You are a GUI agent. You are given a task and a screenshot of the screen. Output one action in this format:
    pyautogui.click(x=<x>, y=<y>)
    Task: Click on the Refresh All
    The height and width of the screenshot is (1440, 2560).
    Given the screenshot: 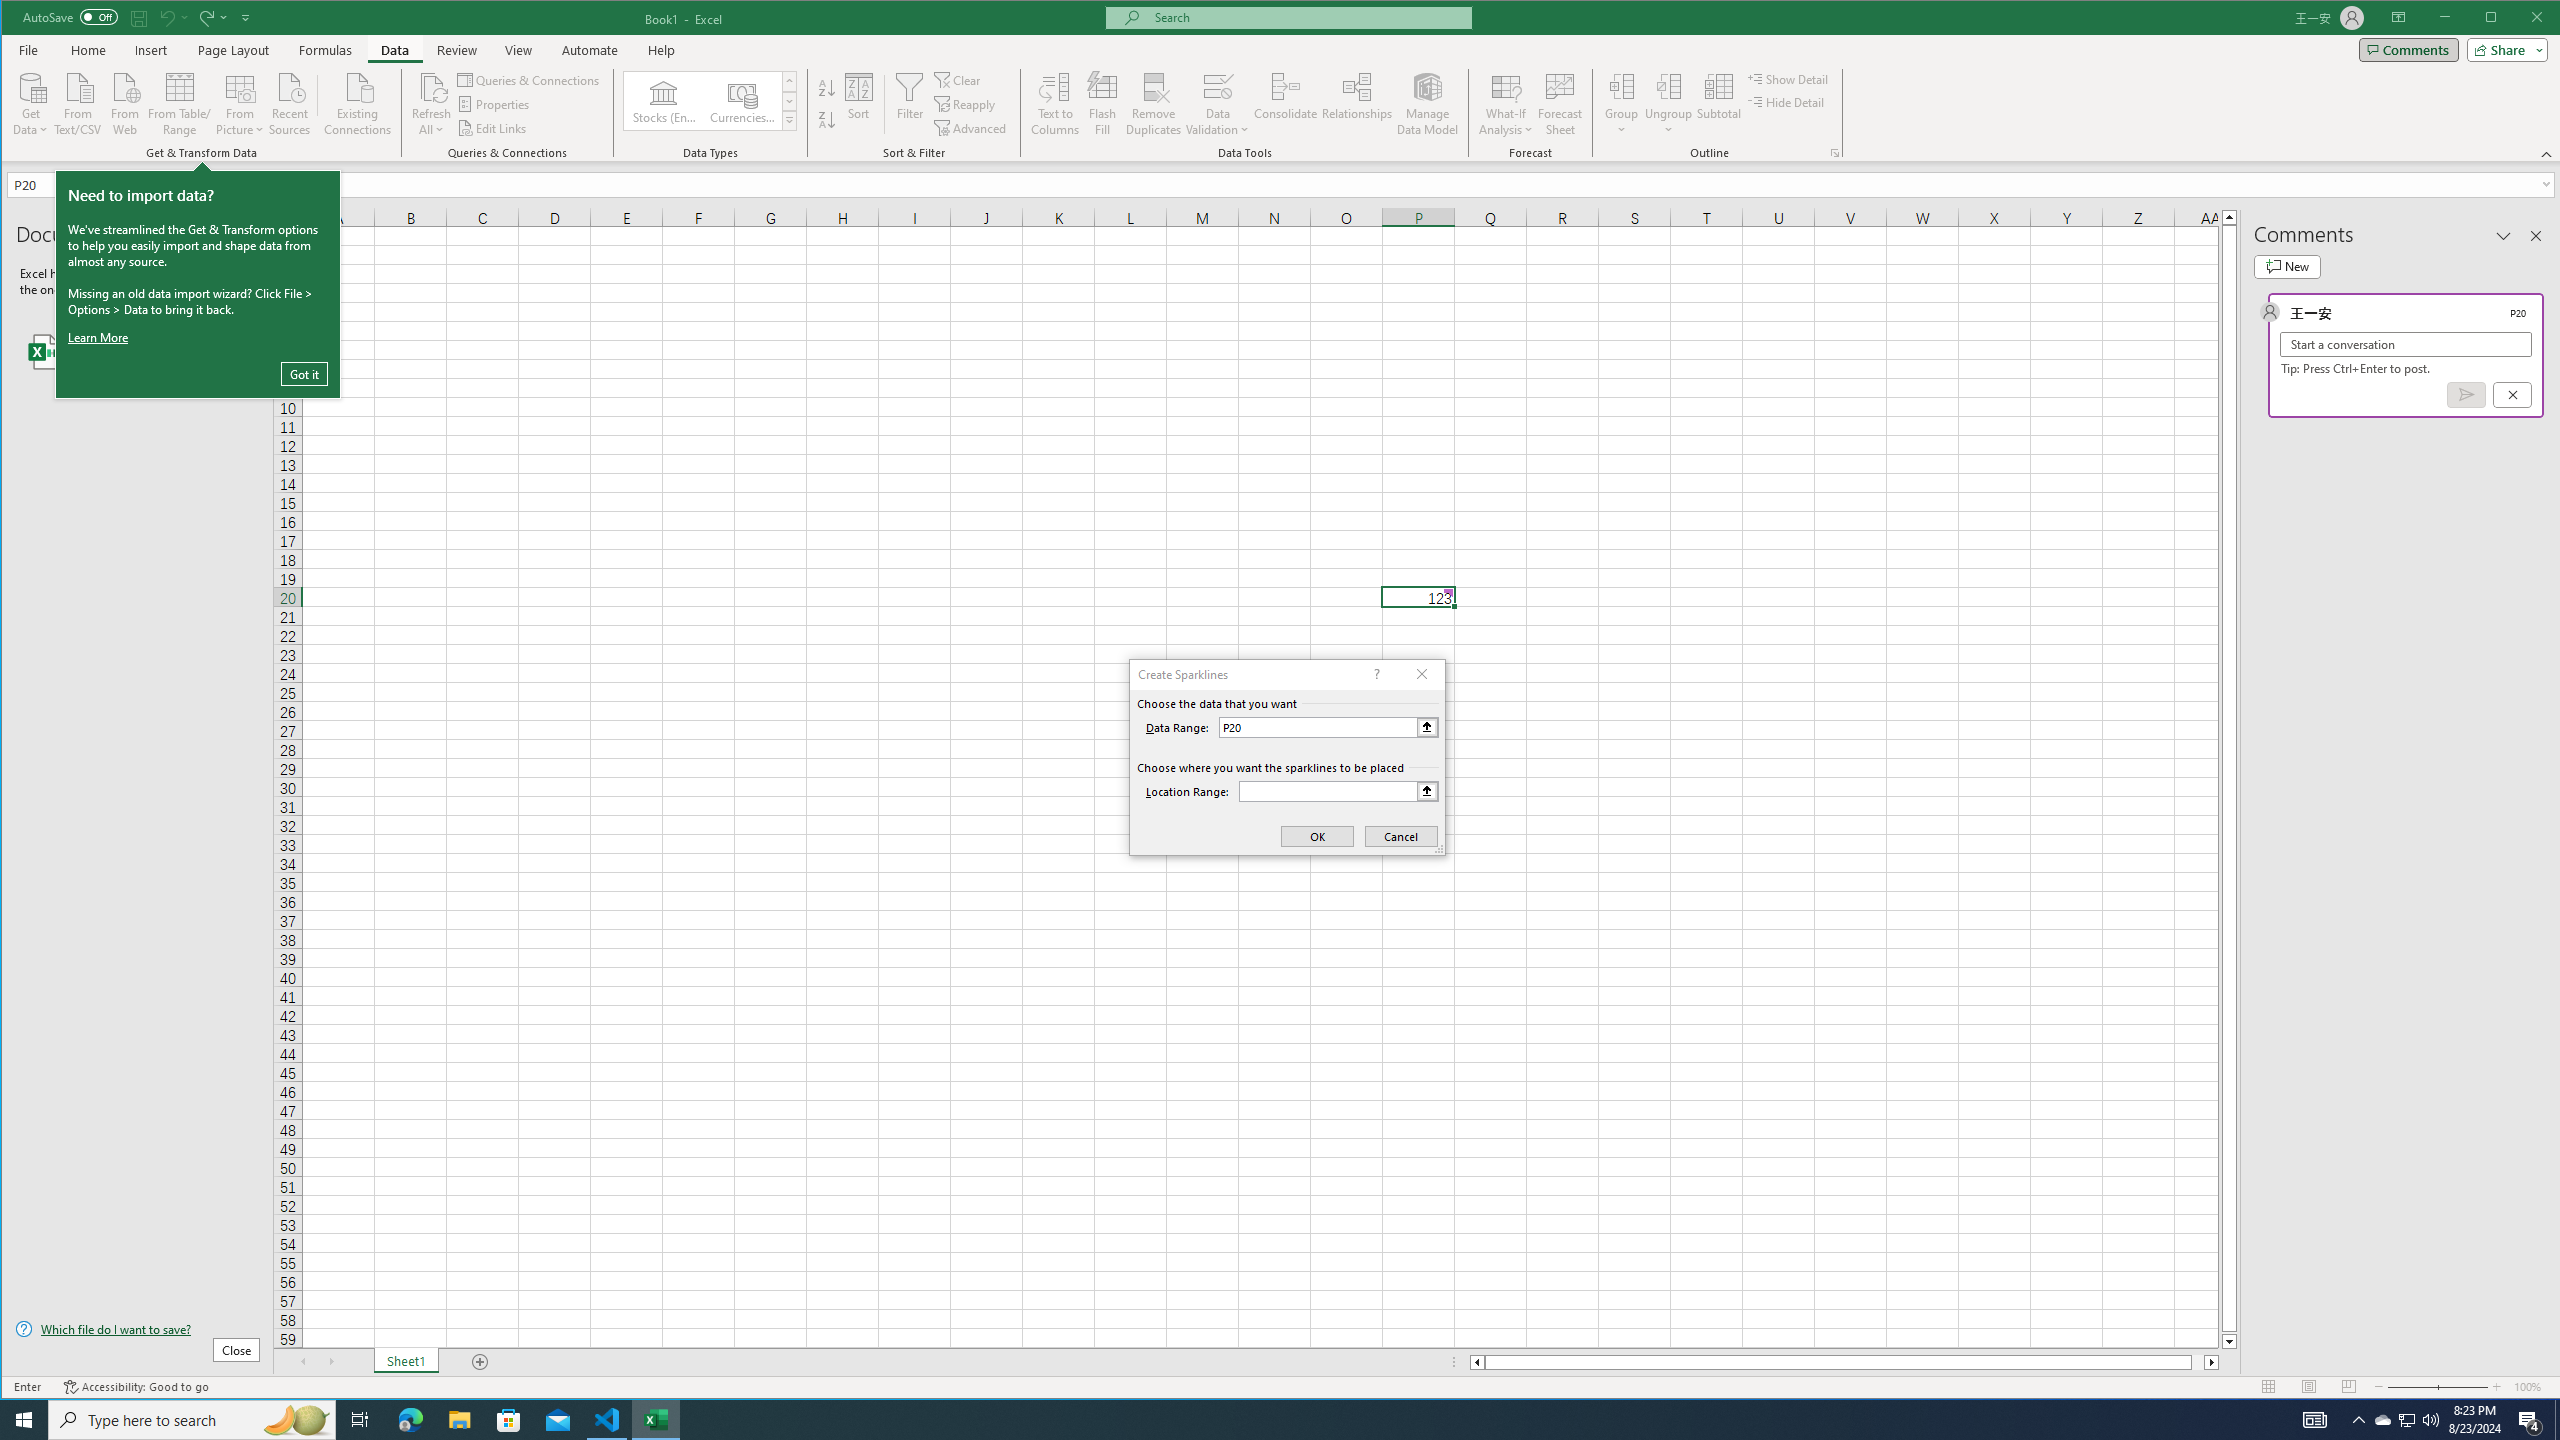 What is the action you would take?
    pyautogui.click(x=431, y=104)
    